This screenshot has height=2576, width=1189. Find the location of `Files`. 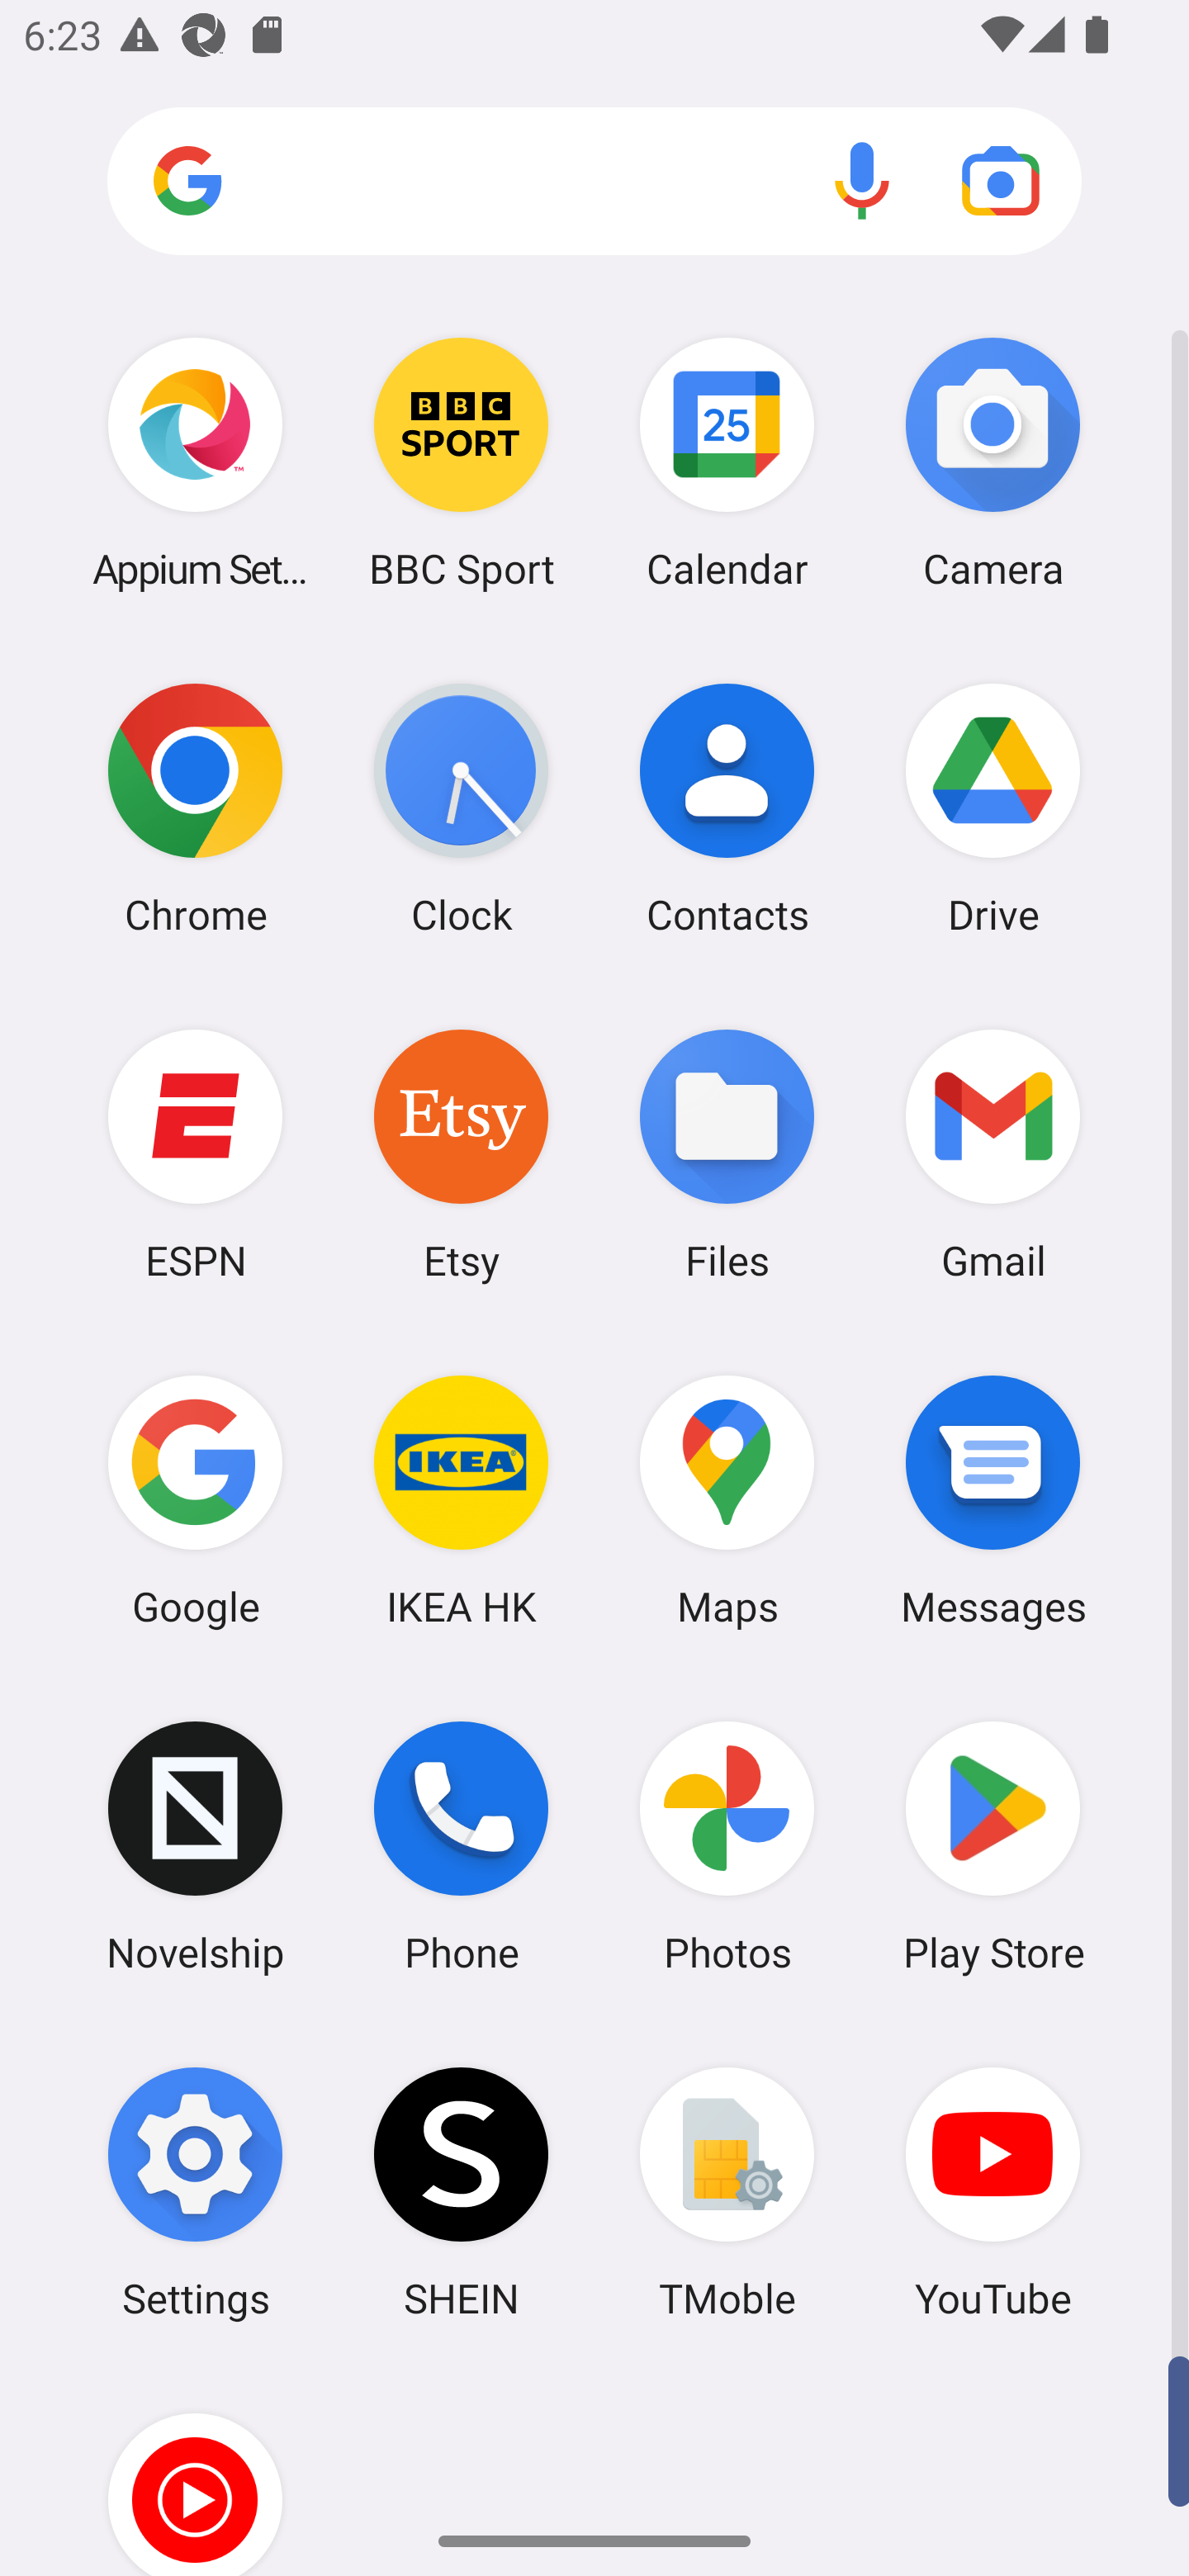

Files is located at coordinates (727, 1153).